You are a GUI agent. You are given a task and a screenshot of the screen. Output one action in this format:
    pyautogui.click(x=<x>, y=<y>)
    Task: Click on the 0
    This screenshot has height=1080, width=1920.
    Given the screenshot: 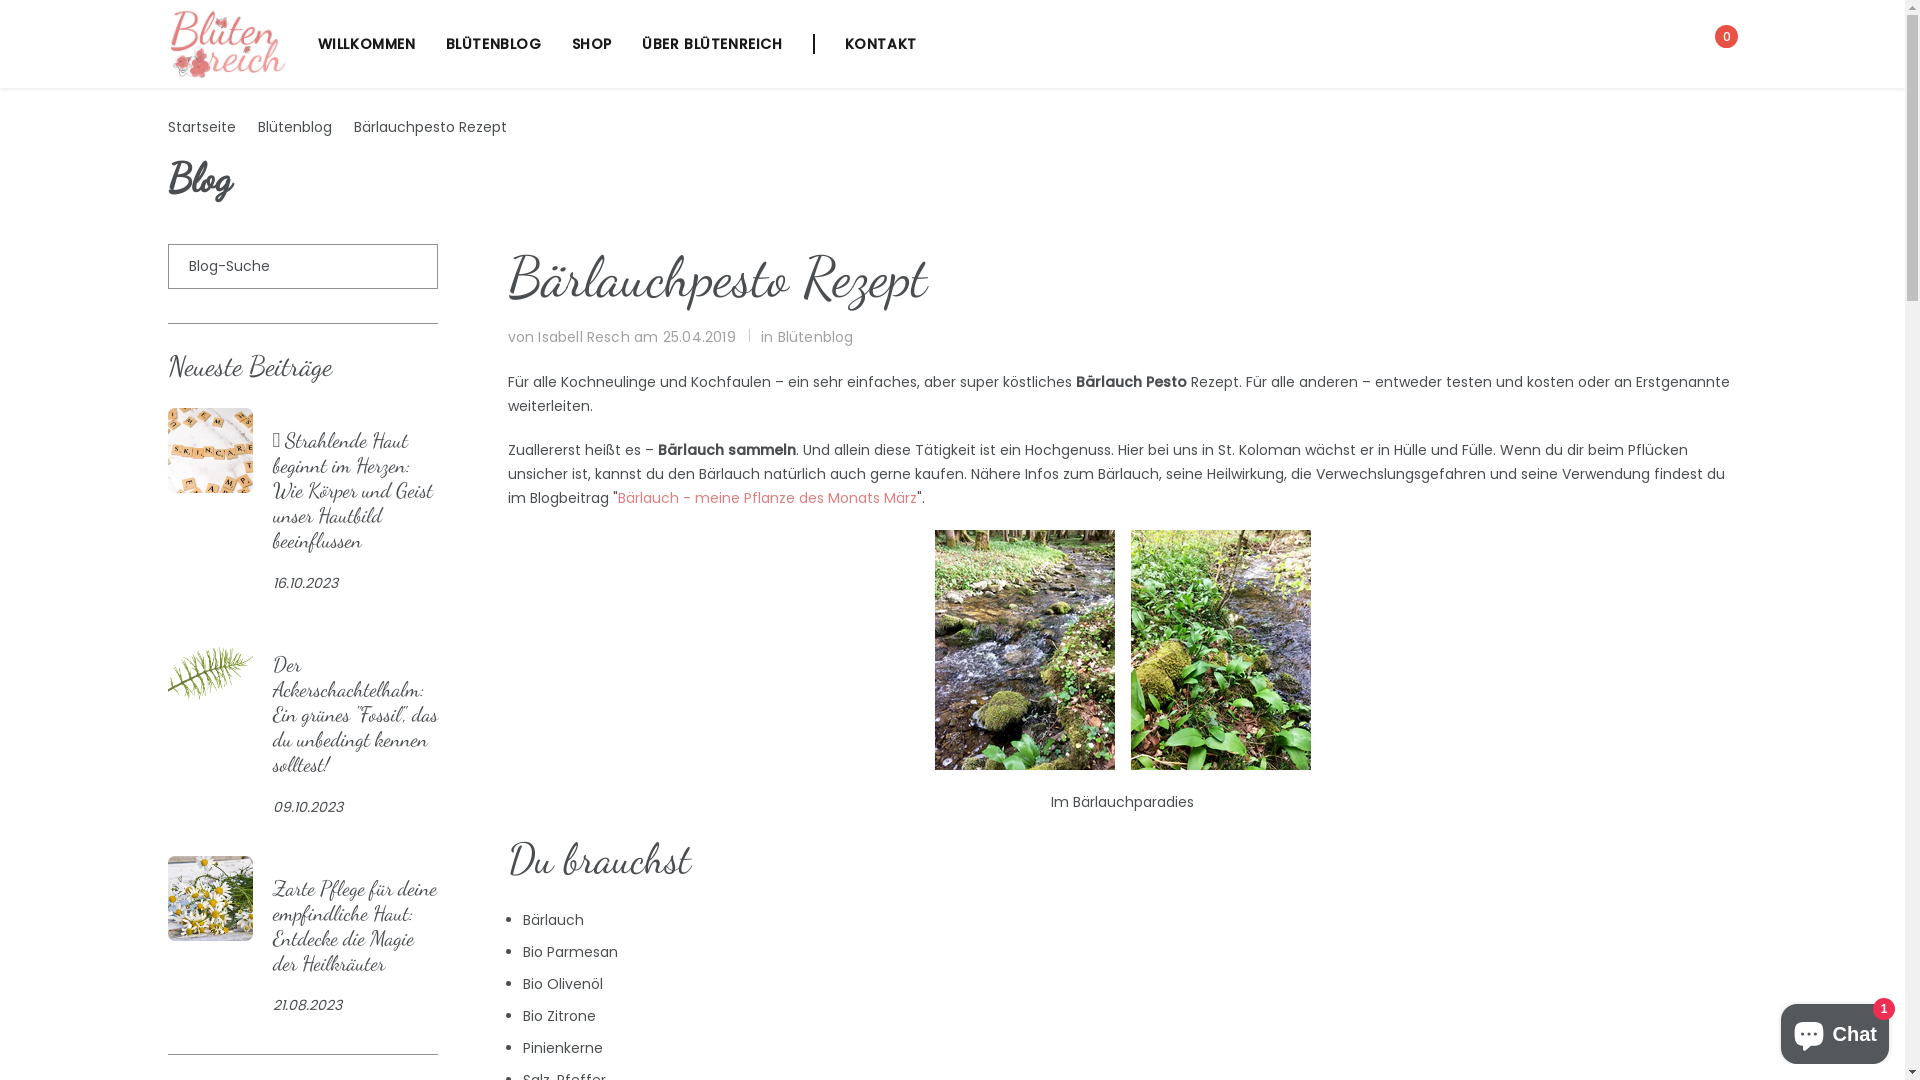 What is the action you would take?
    pyautogui.click(x=1720, y=43)
    